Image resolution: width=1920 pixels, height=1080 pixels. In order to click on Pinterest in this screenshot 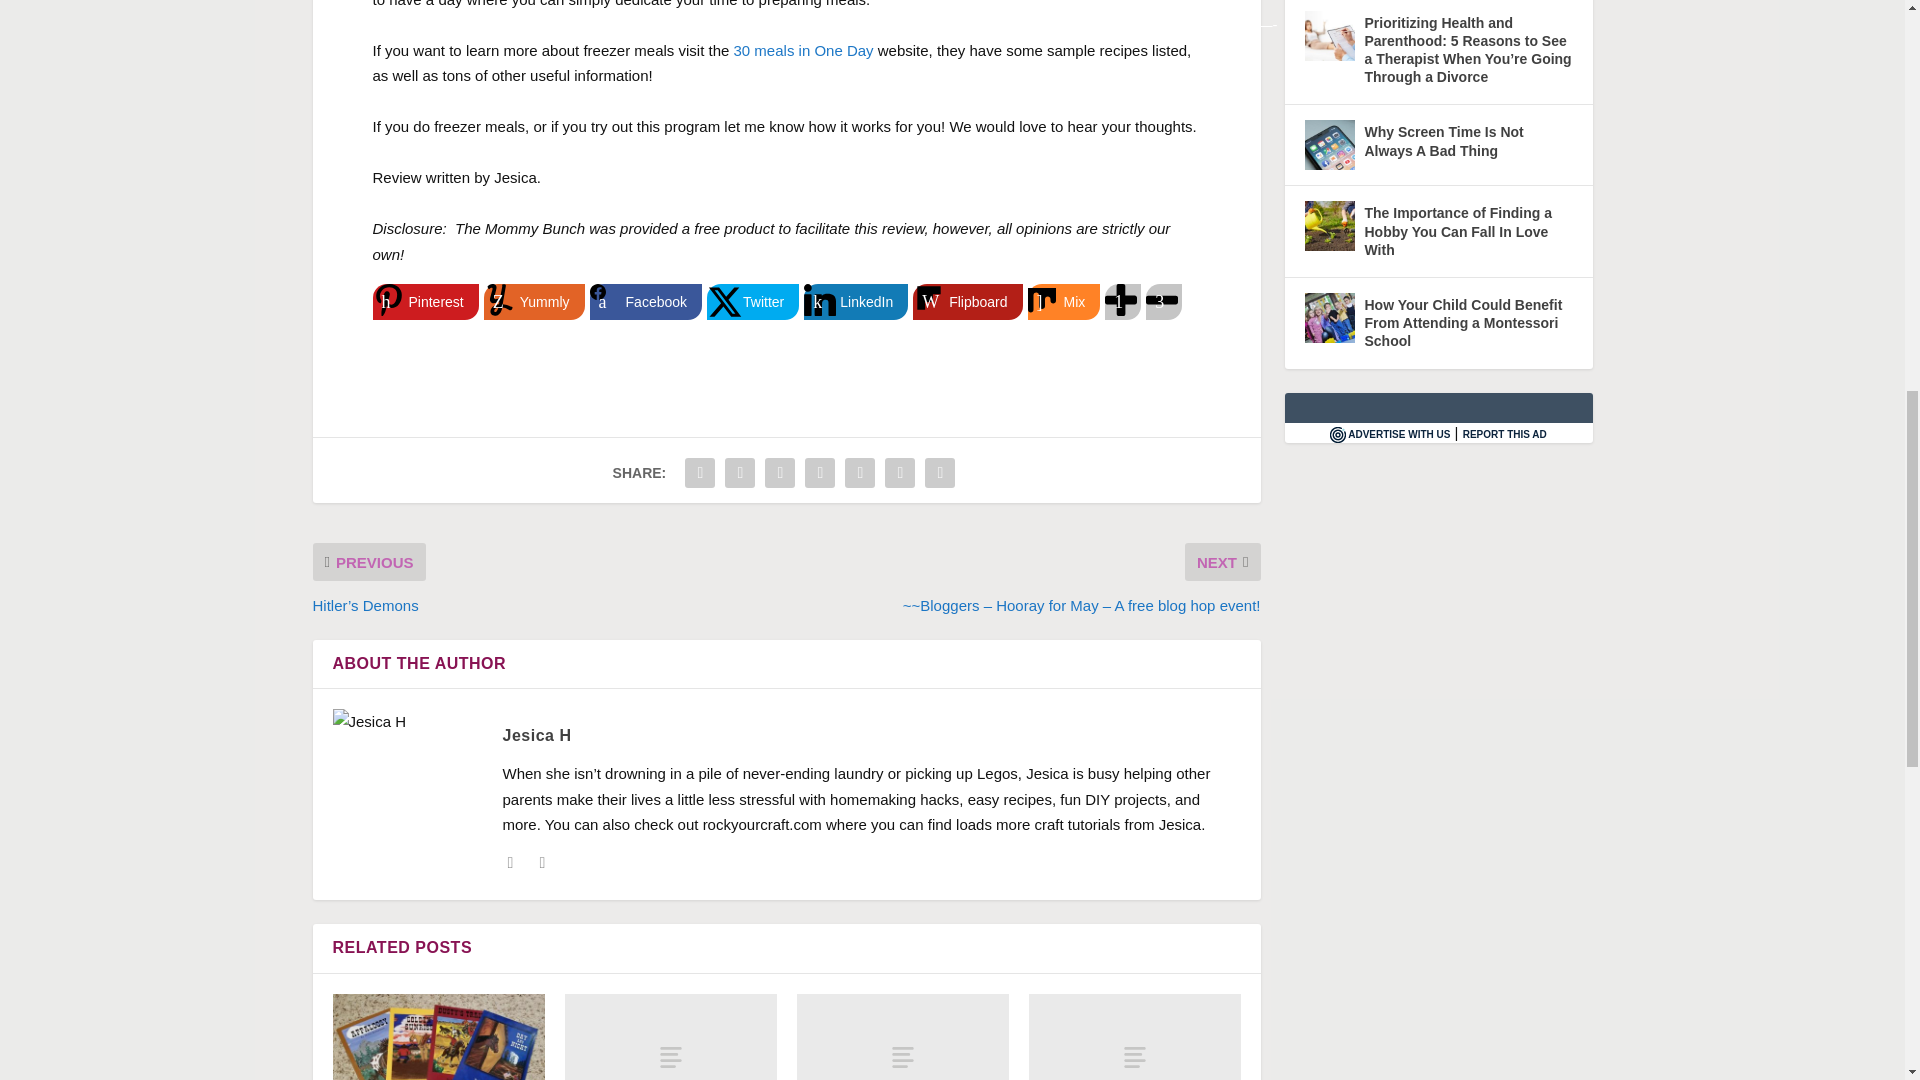, I will do `click(425, 302)`.